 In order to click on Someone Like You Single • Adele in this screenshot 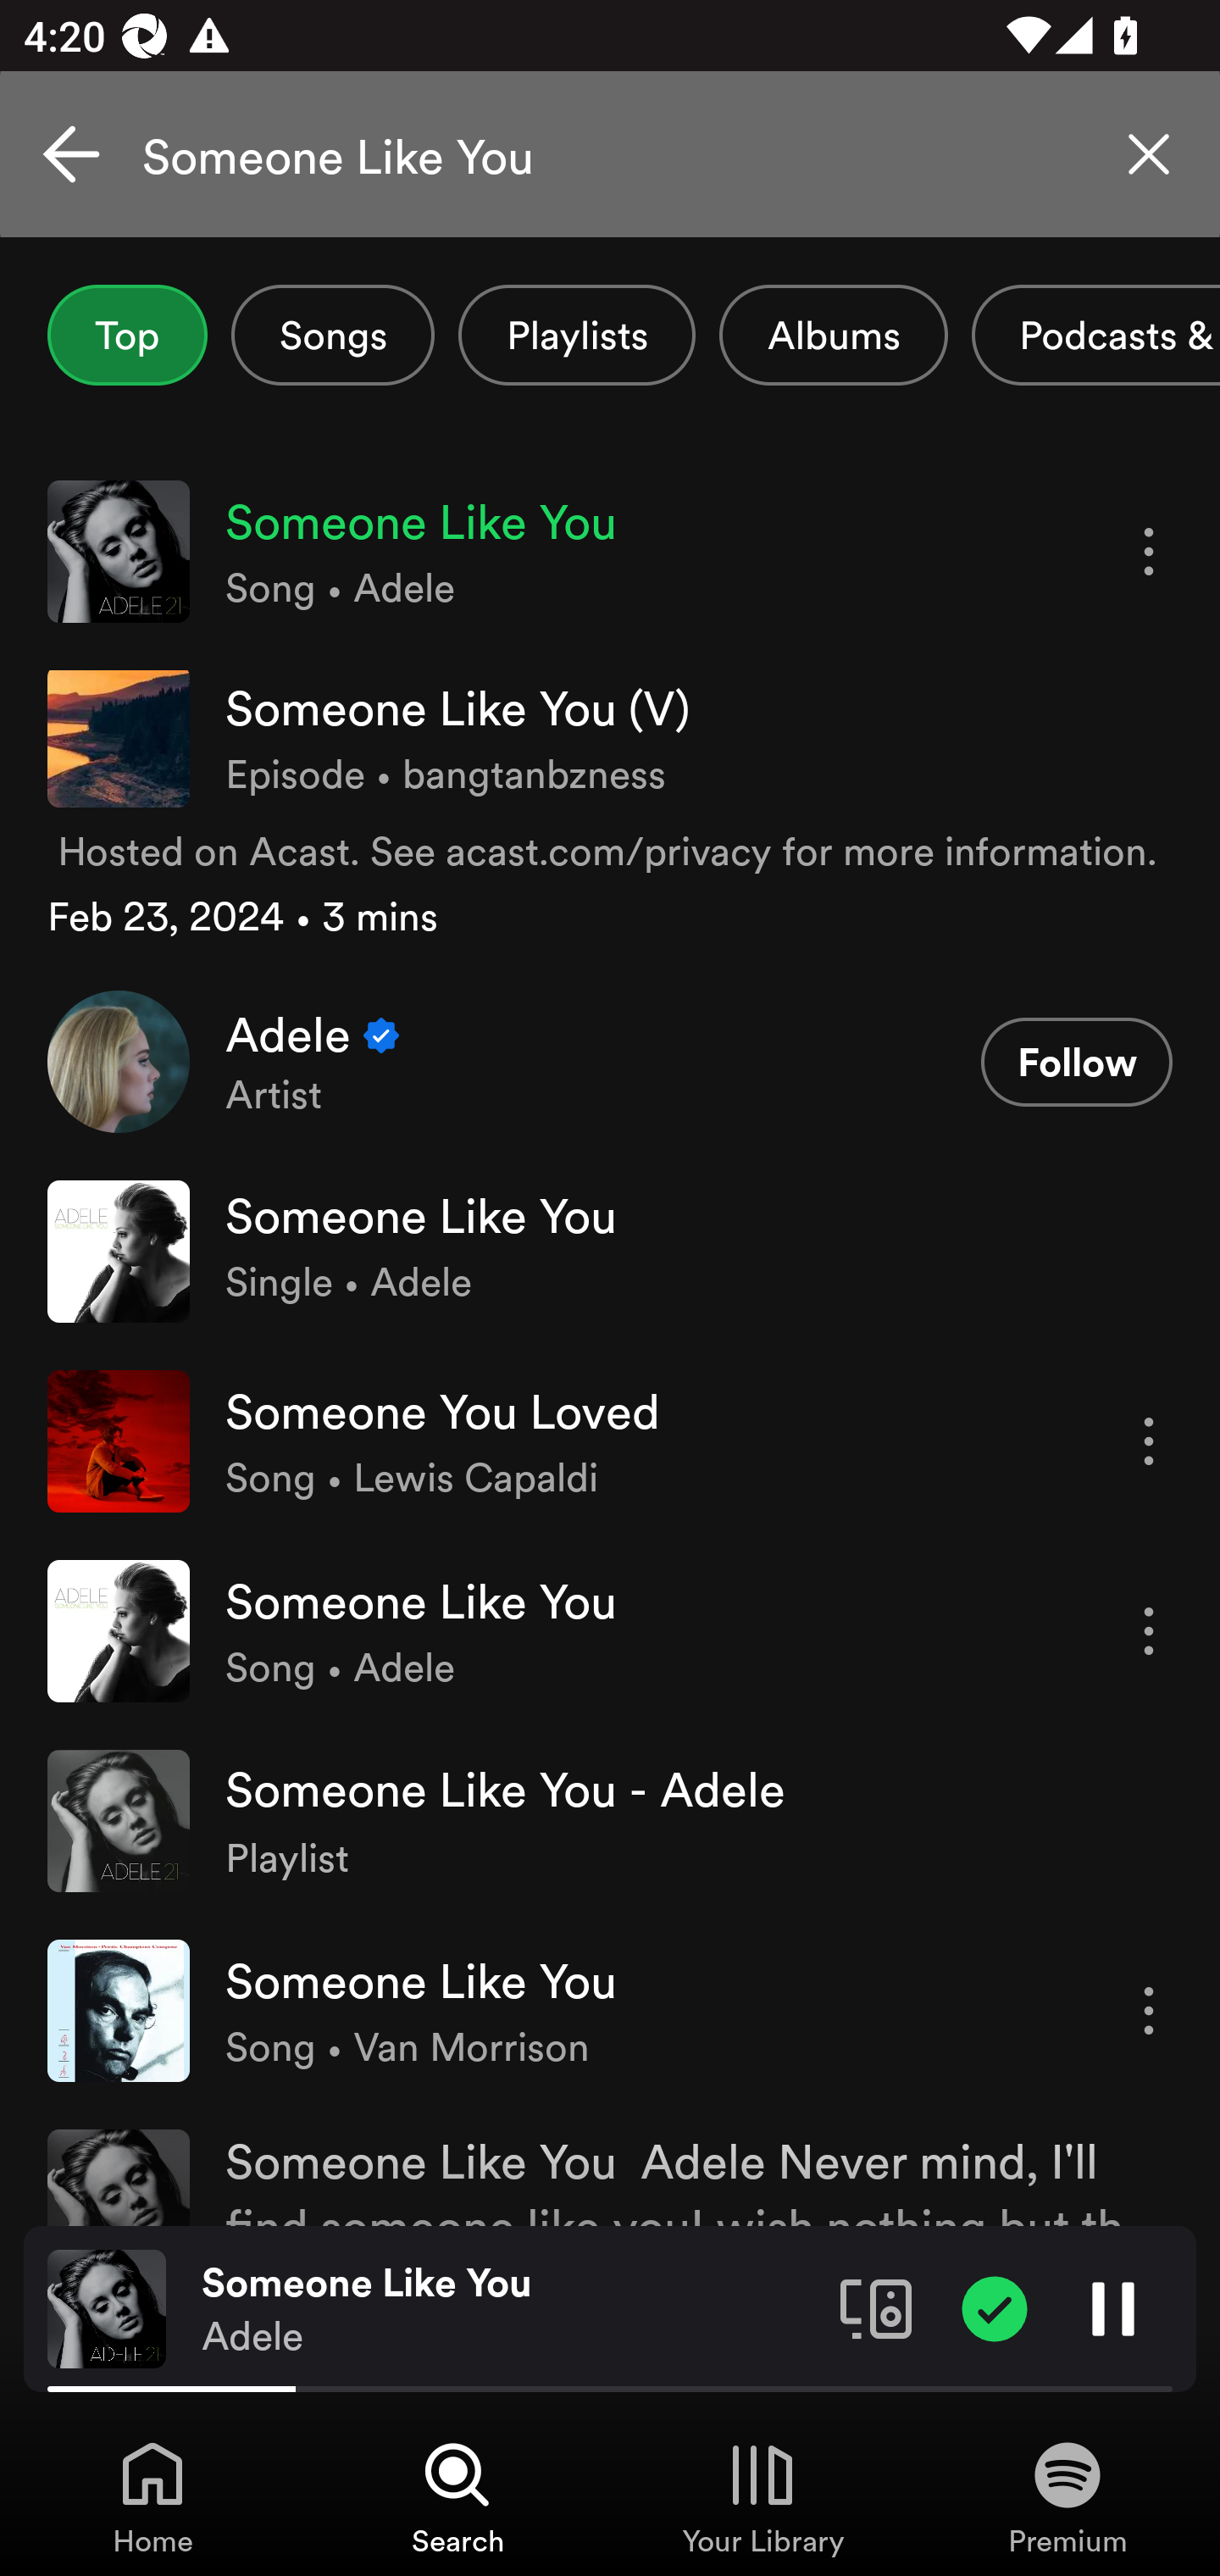, I will do `click(610, 1251)`.